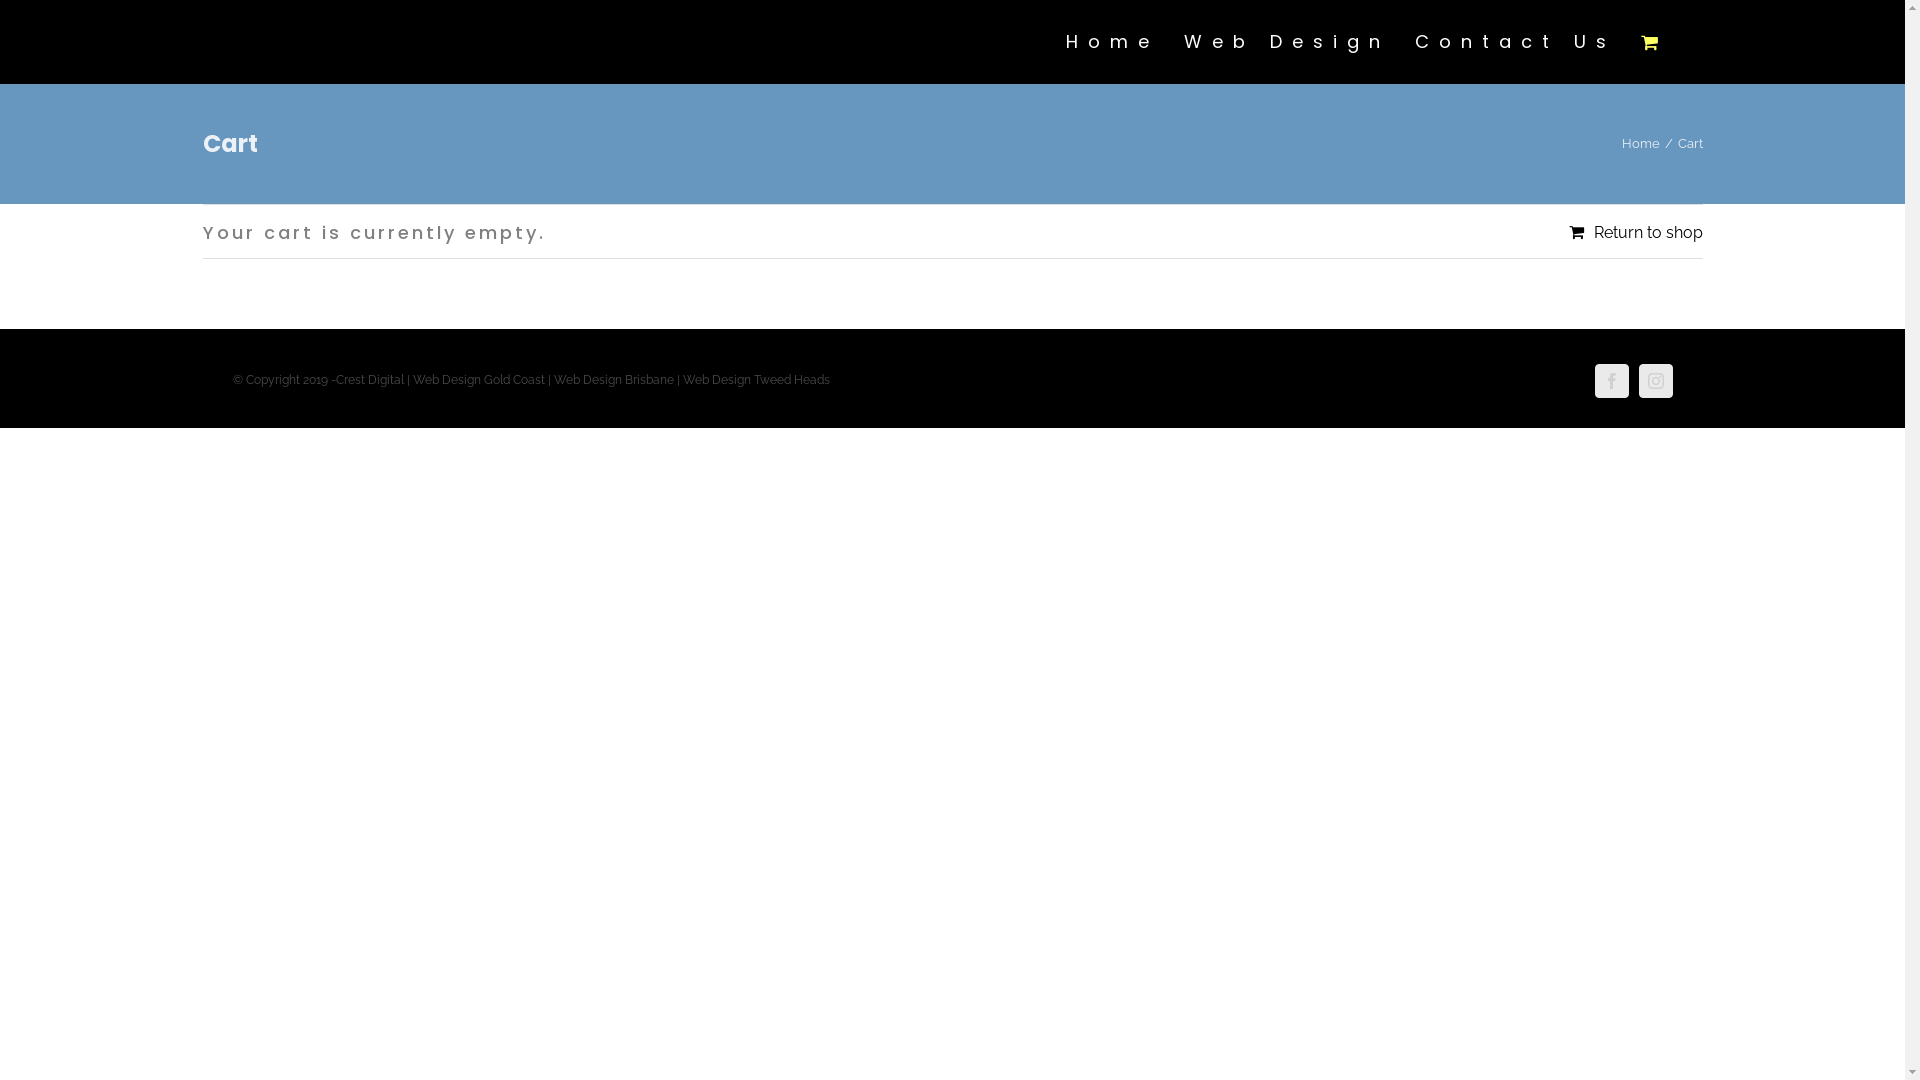 This screenshot has width=1920, height=1080. I want to click on Home, so click(1112, 42).